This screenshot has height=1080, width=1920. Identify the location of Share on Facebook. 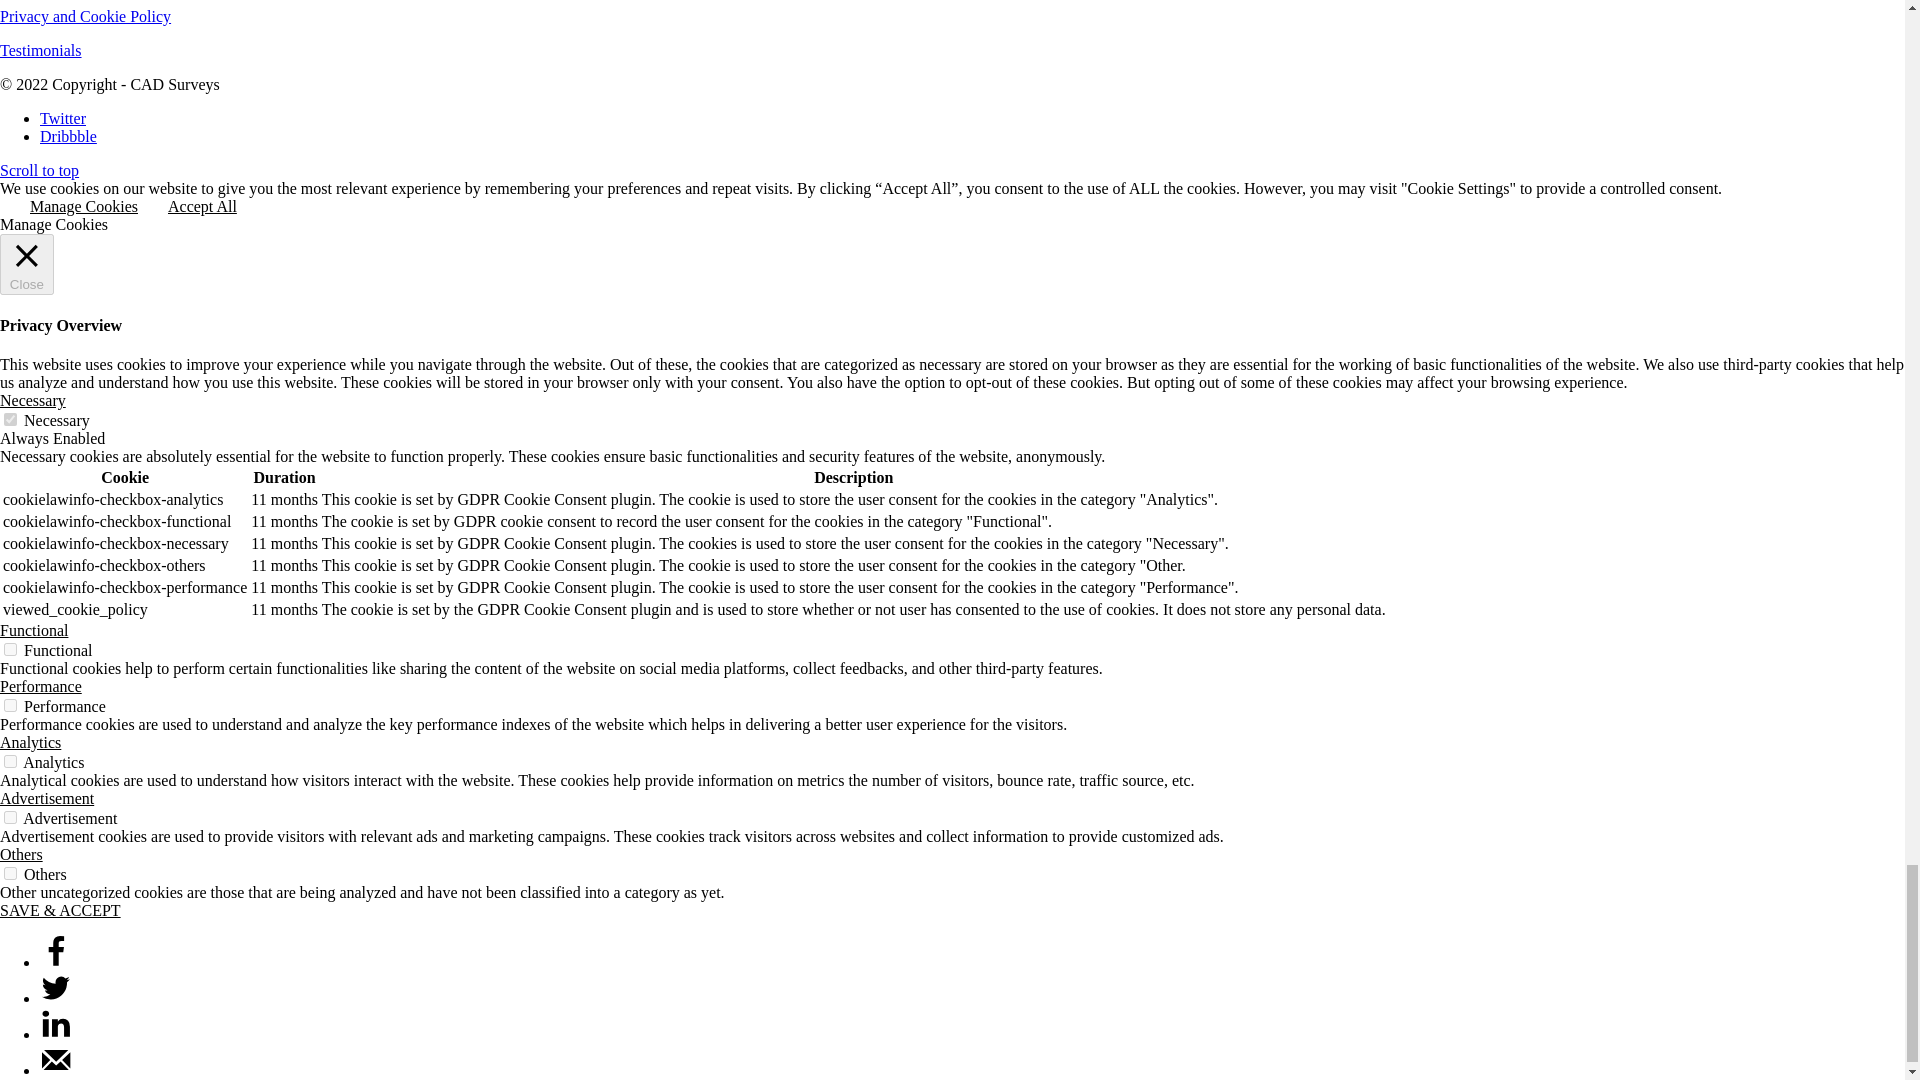
(56, 962).